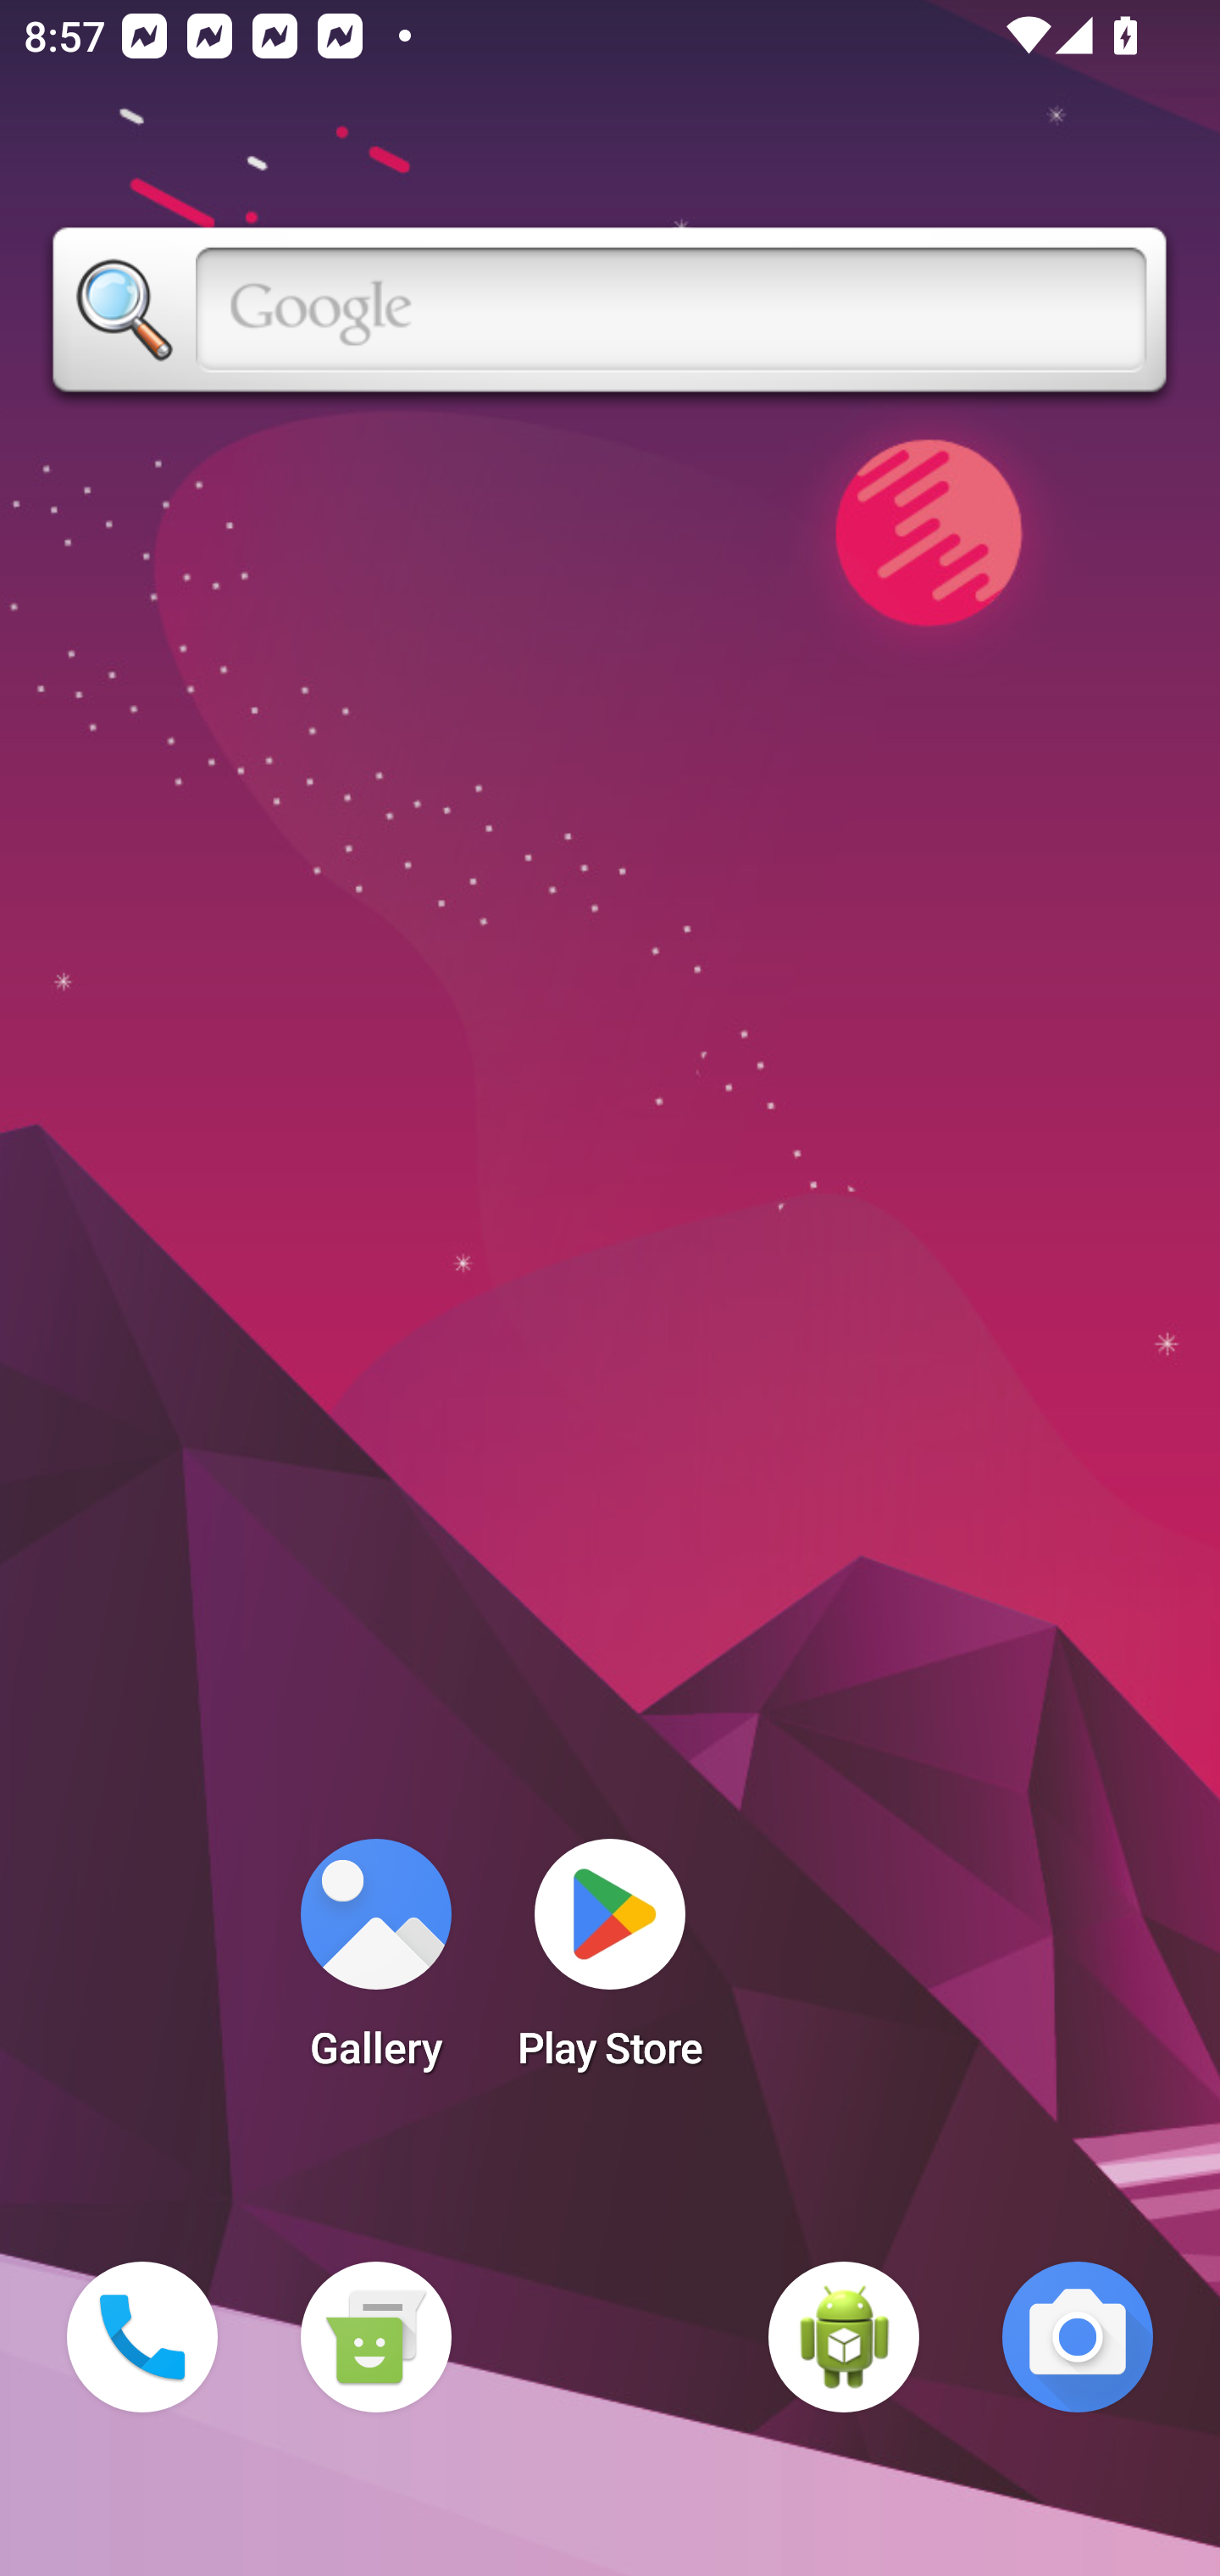 Image resolution: width=1220 pixels, height=2576 pixels. I want to click on WebView Browser Tester, so click(844, 2337).